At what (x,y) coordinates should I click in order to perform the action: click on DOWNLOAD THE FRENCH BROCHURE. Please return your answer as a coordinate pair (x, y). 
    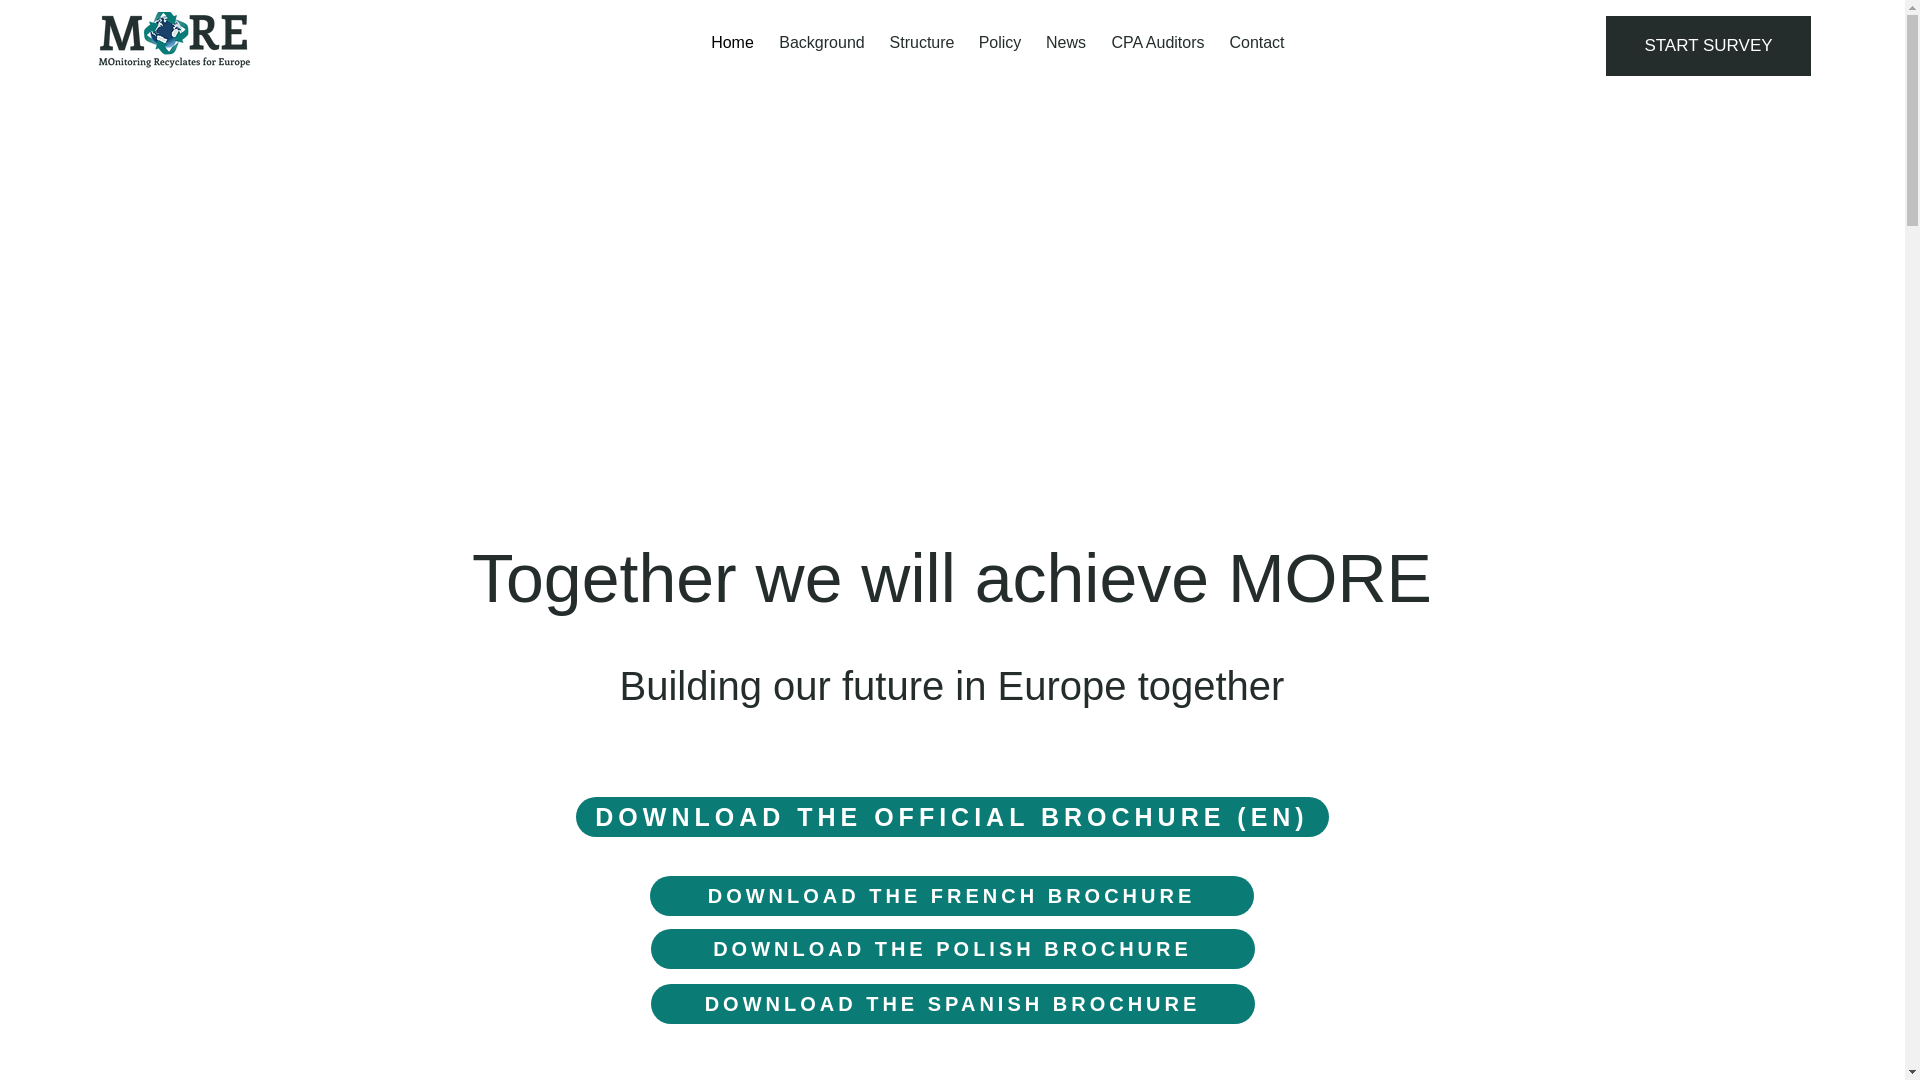
    Looking at the image, I should click on (952, 895).